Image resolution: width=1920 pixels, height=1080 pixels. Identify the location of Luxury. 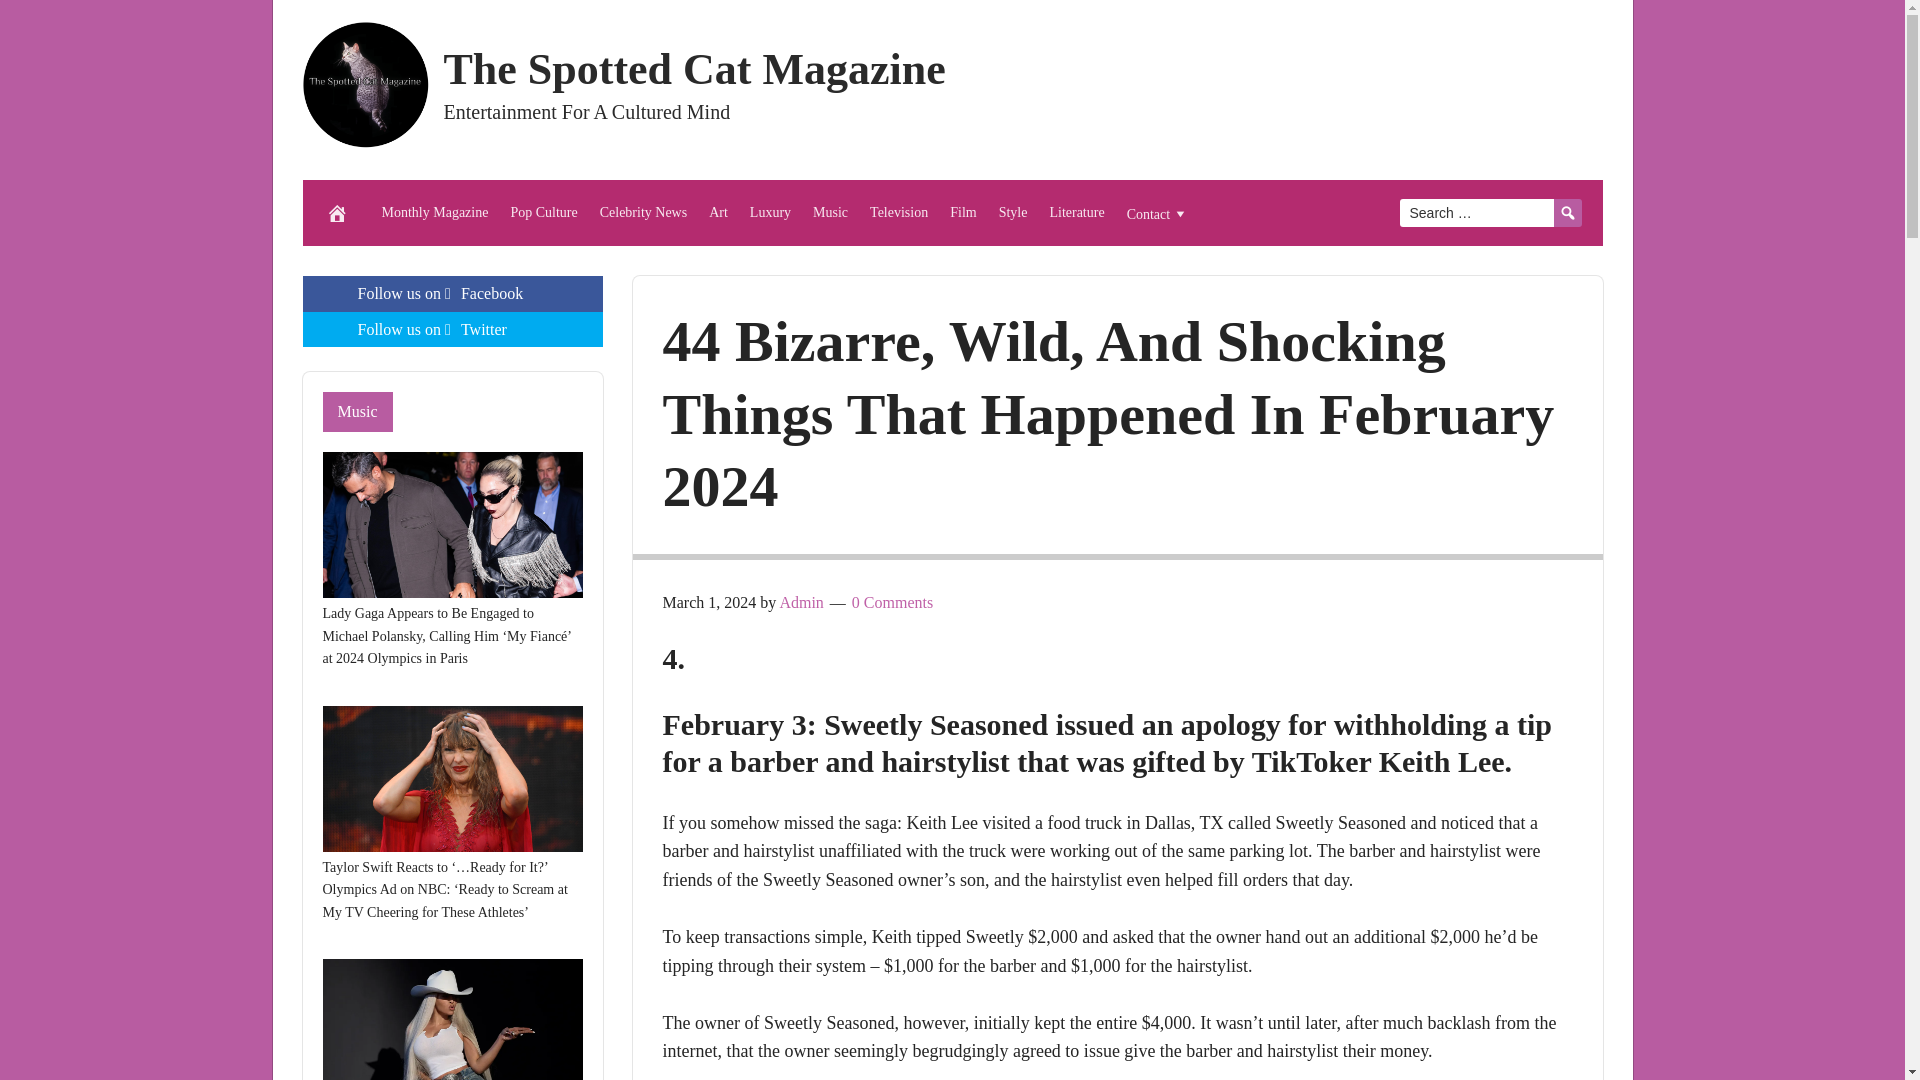
(770, 213).